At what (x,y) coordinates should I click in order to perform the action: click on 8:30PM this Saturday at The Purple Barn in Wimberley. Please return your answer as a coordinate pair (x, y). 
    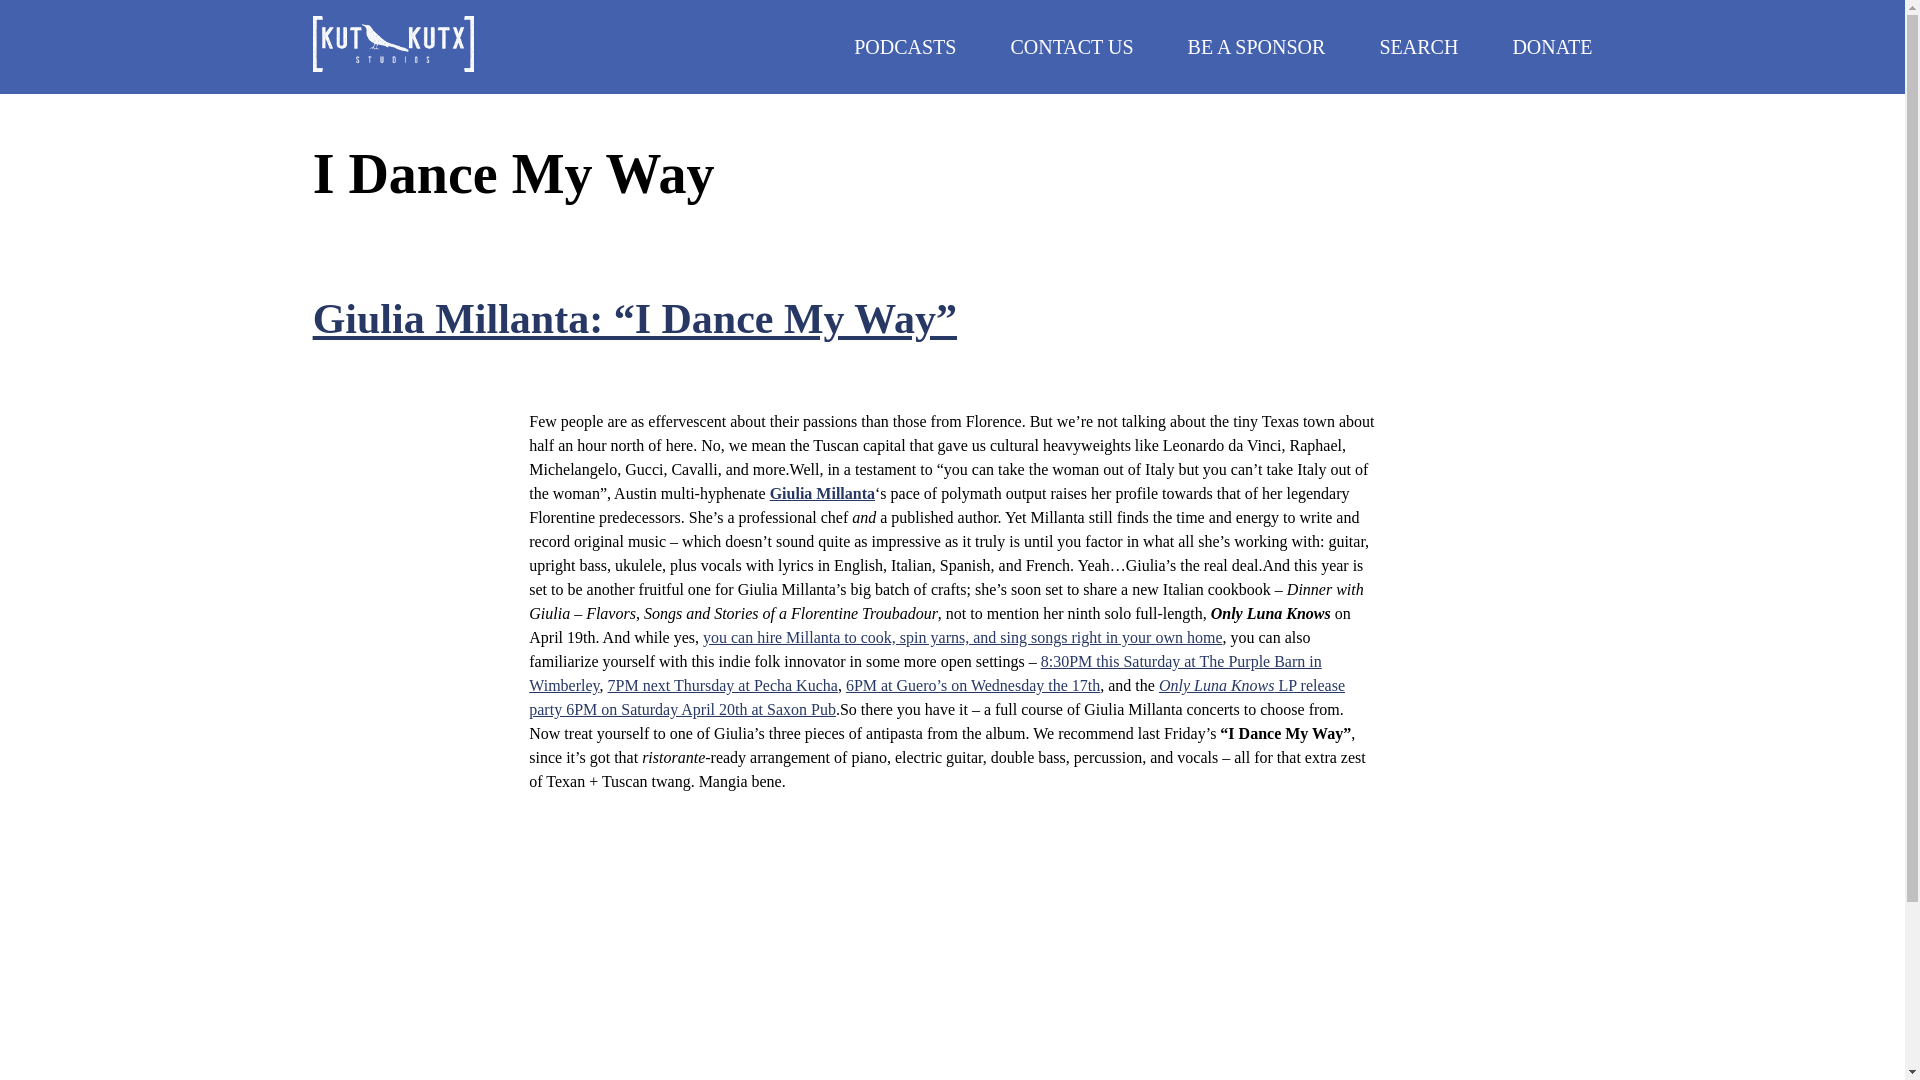
    Looking at the image, I should click on (924, 674).